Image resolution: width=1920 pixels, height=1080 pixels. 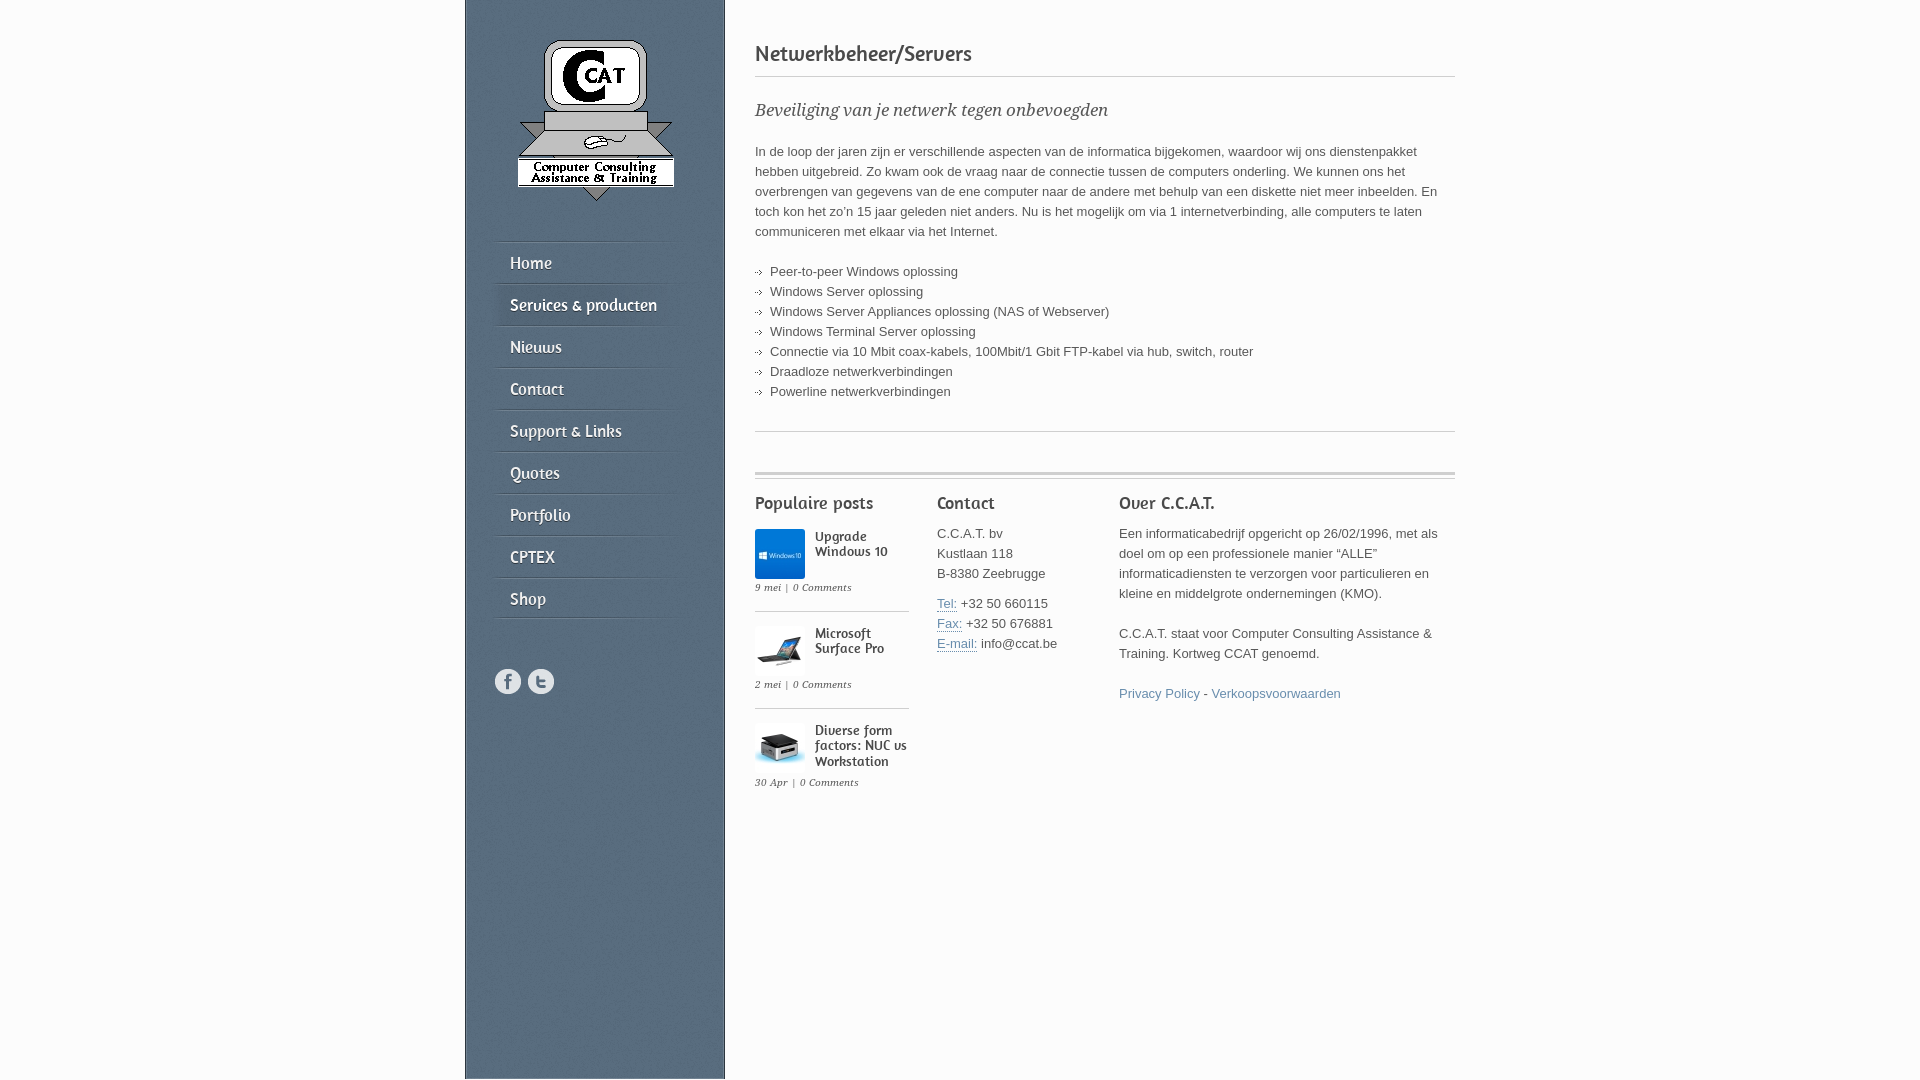 I want to click on 0 Comments, so click(x=822, y=684).